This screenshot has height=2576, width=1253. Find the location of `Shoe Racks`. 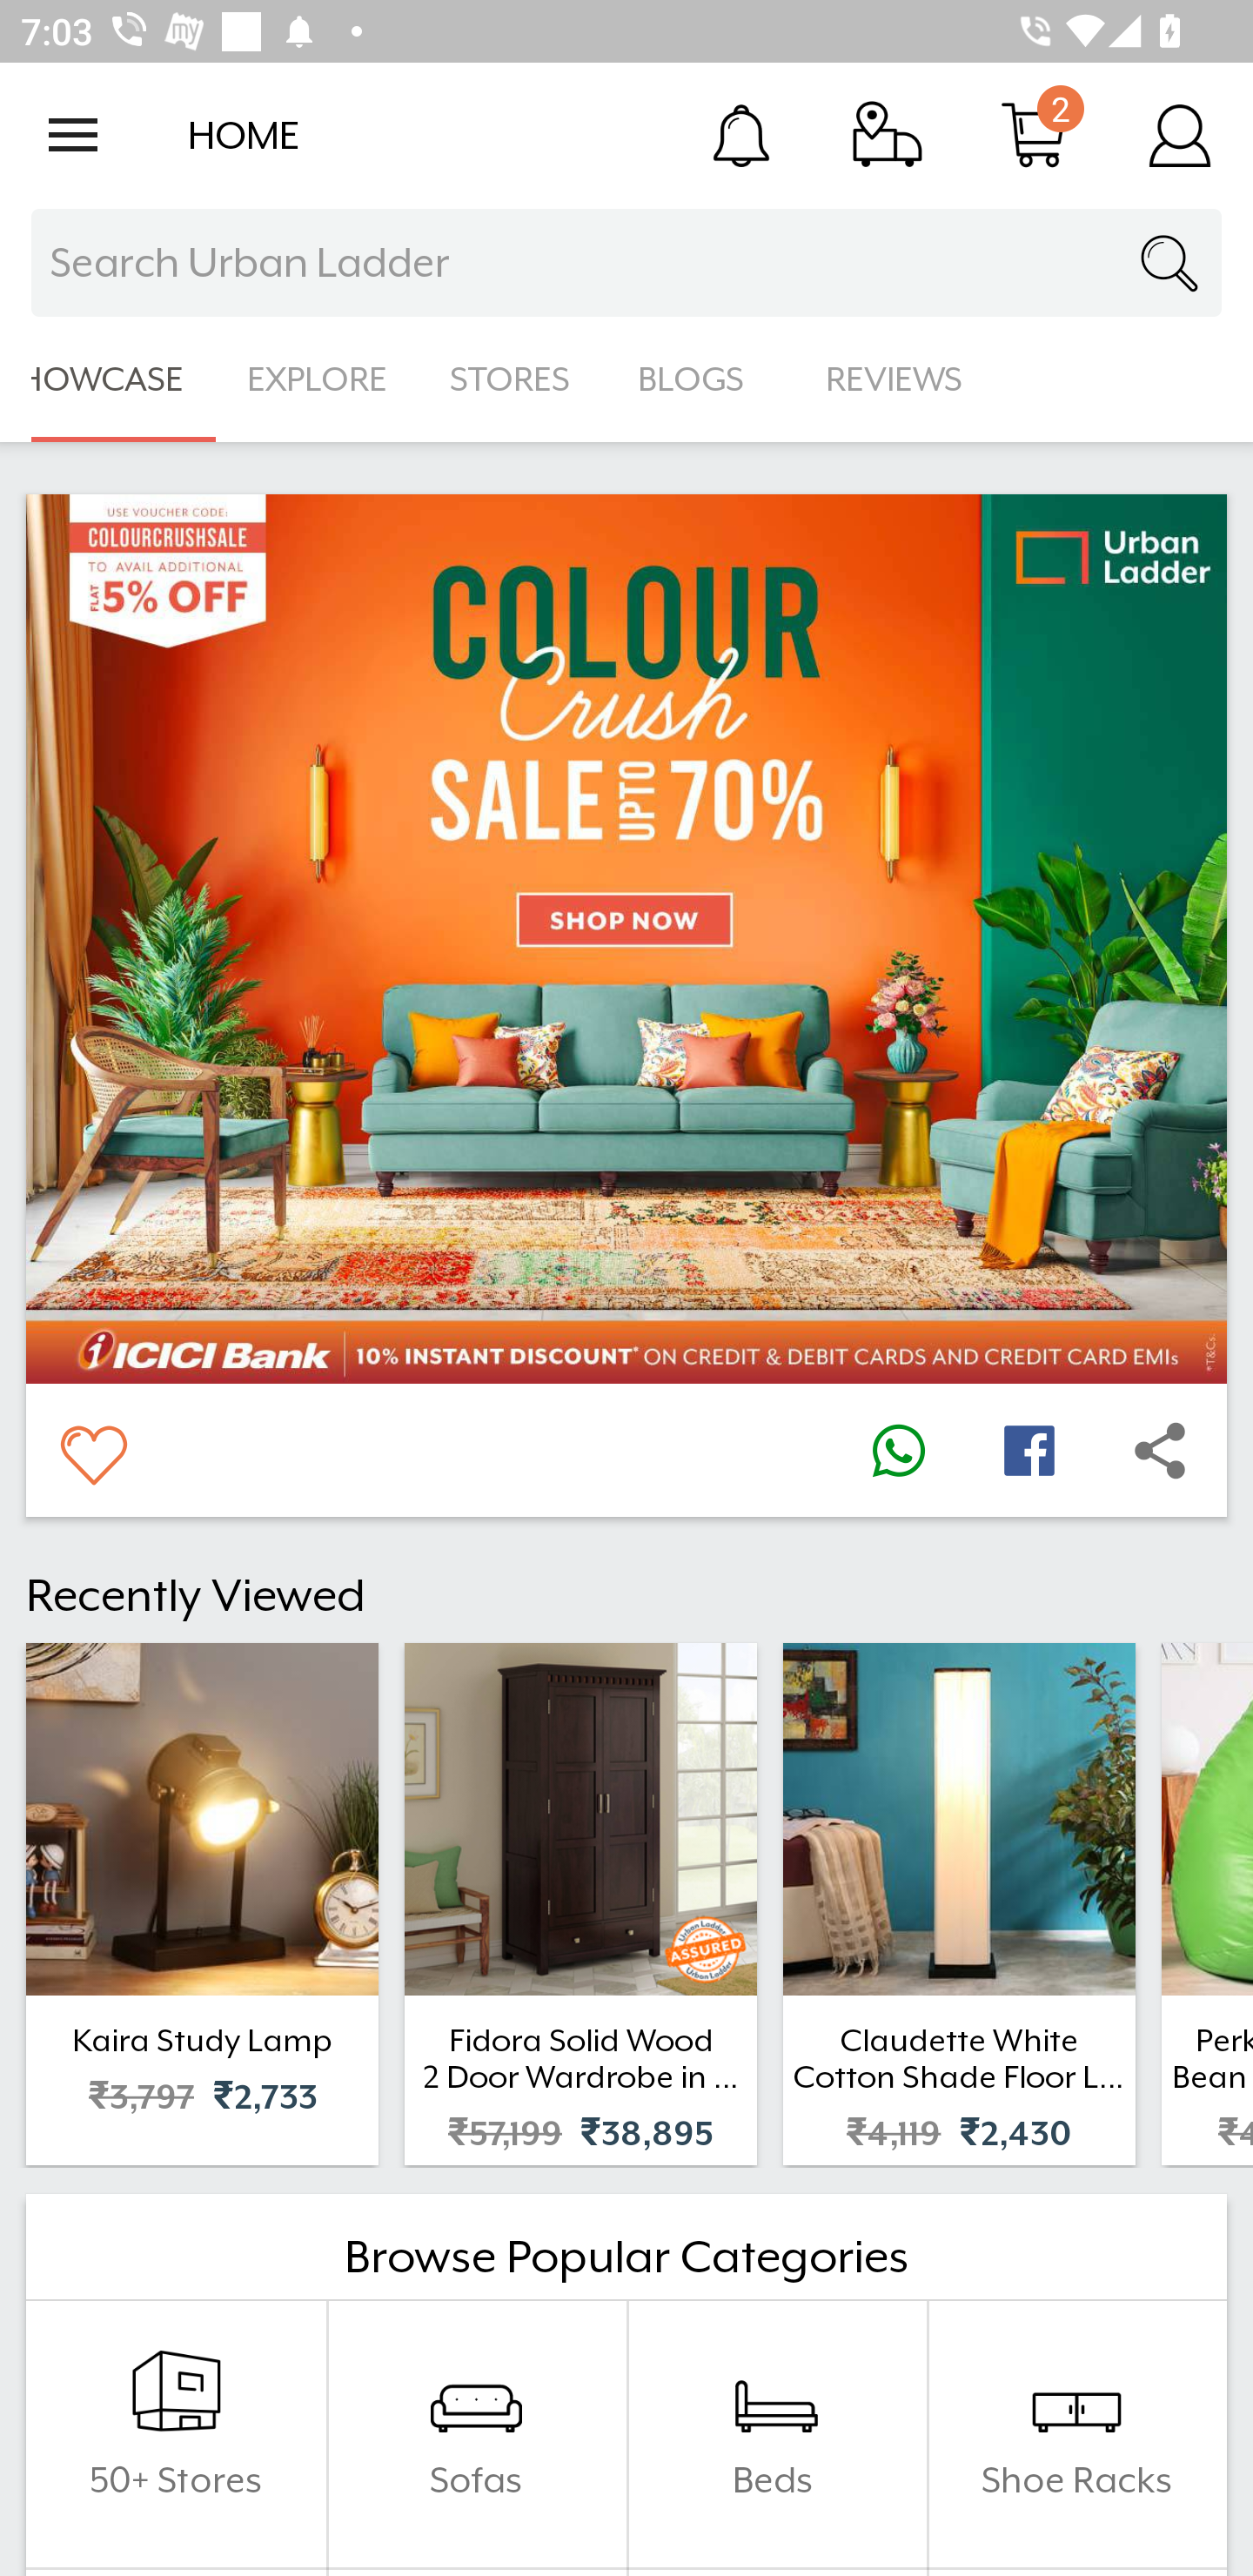

Shoe Racks is located at coordinates (1076, 2434).